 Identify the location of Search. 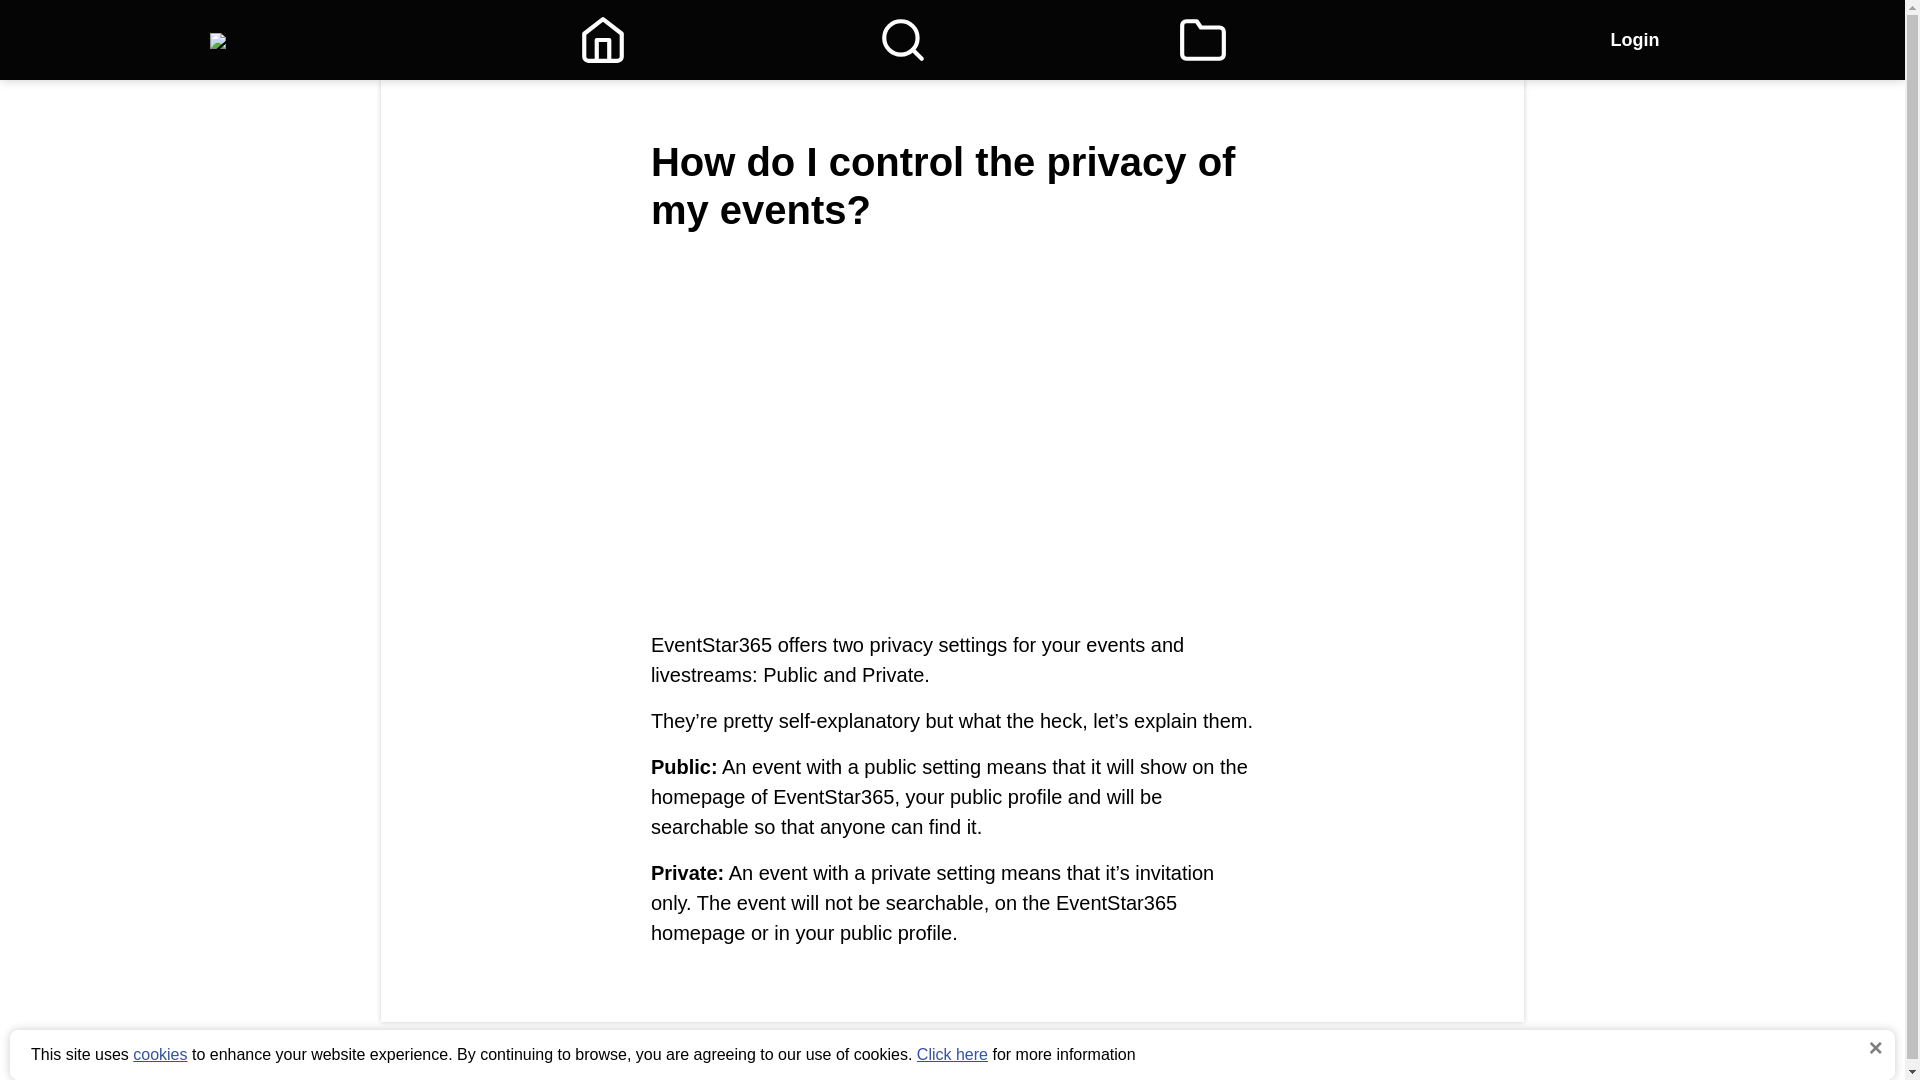
(902, 40).